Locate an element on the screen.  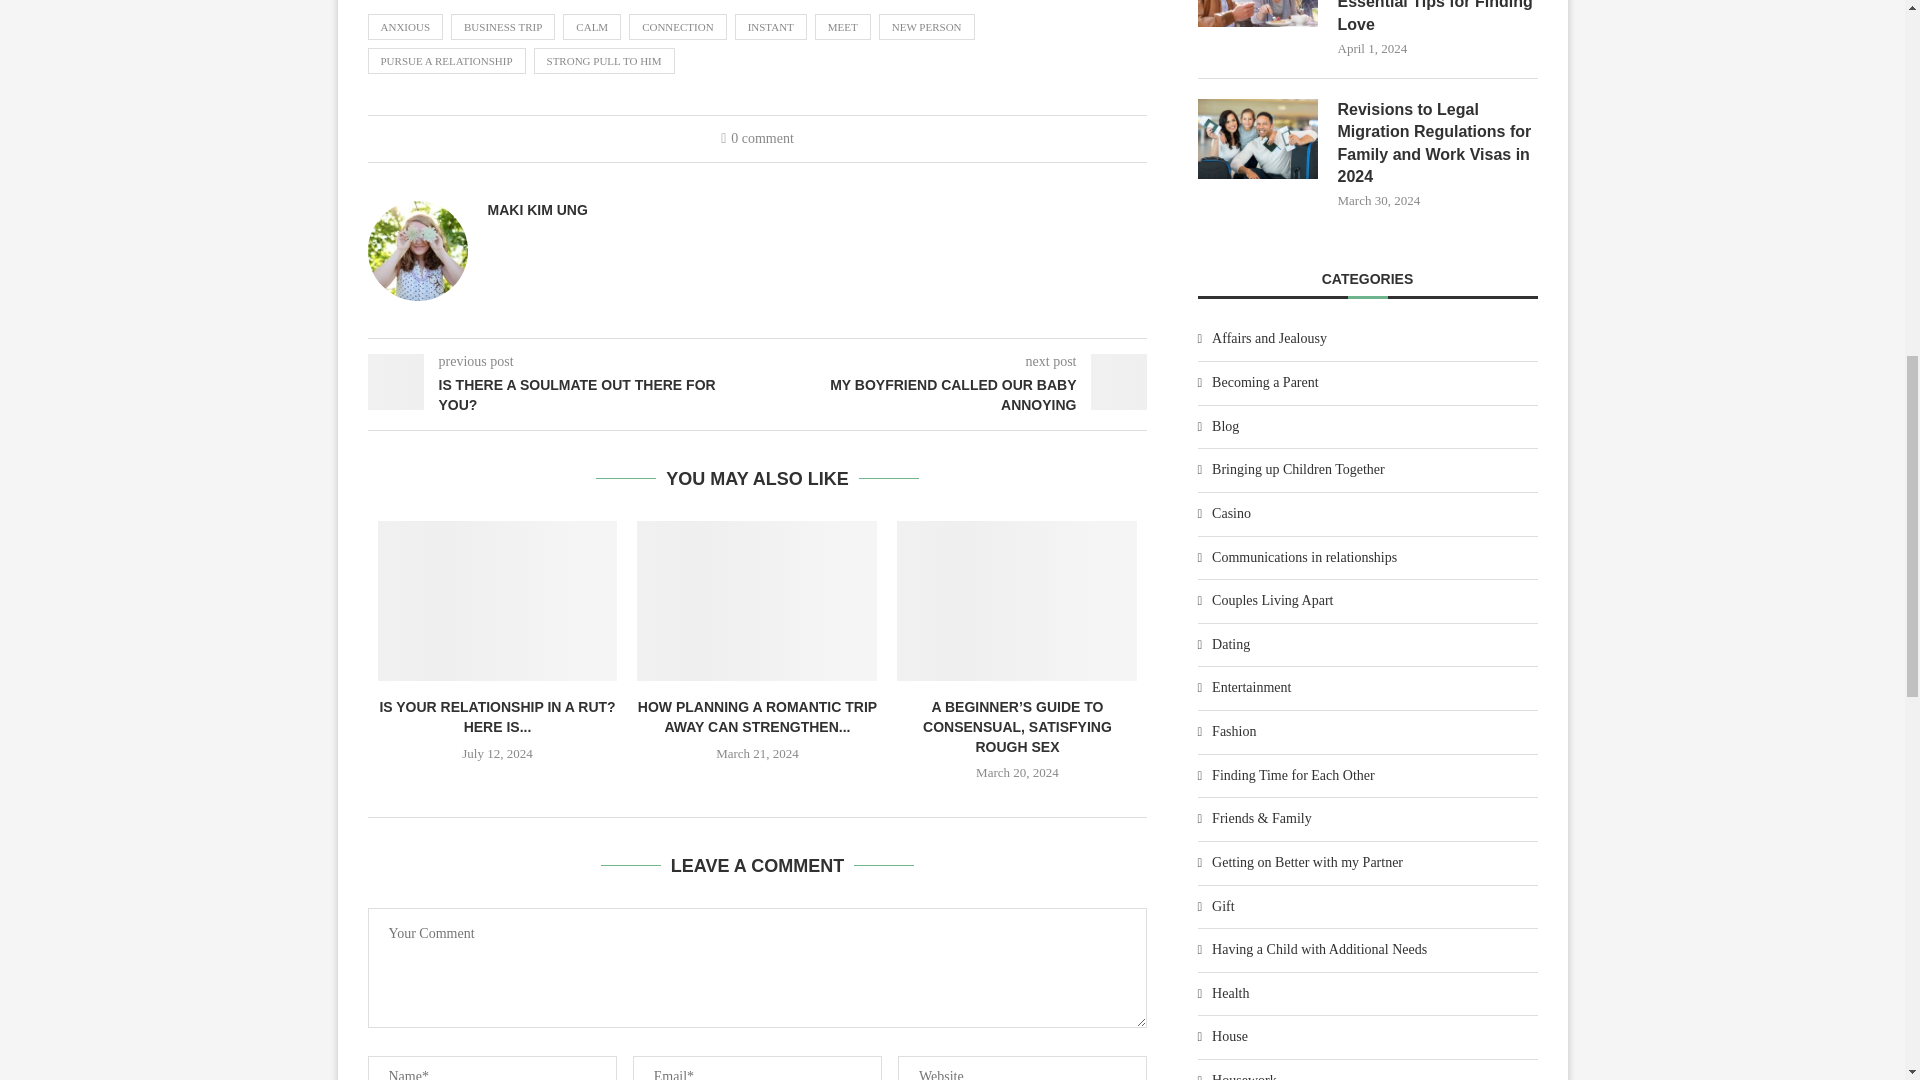
MEET is located at coordinates (842, 26).